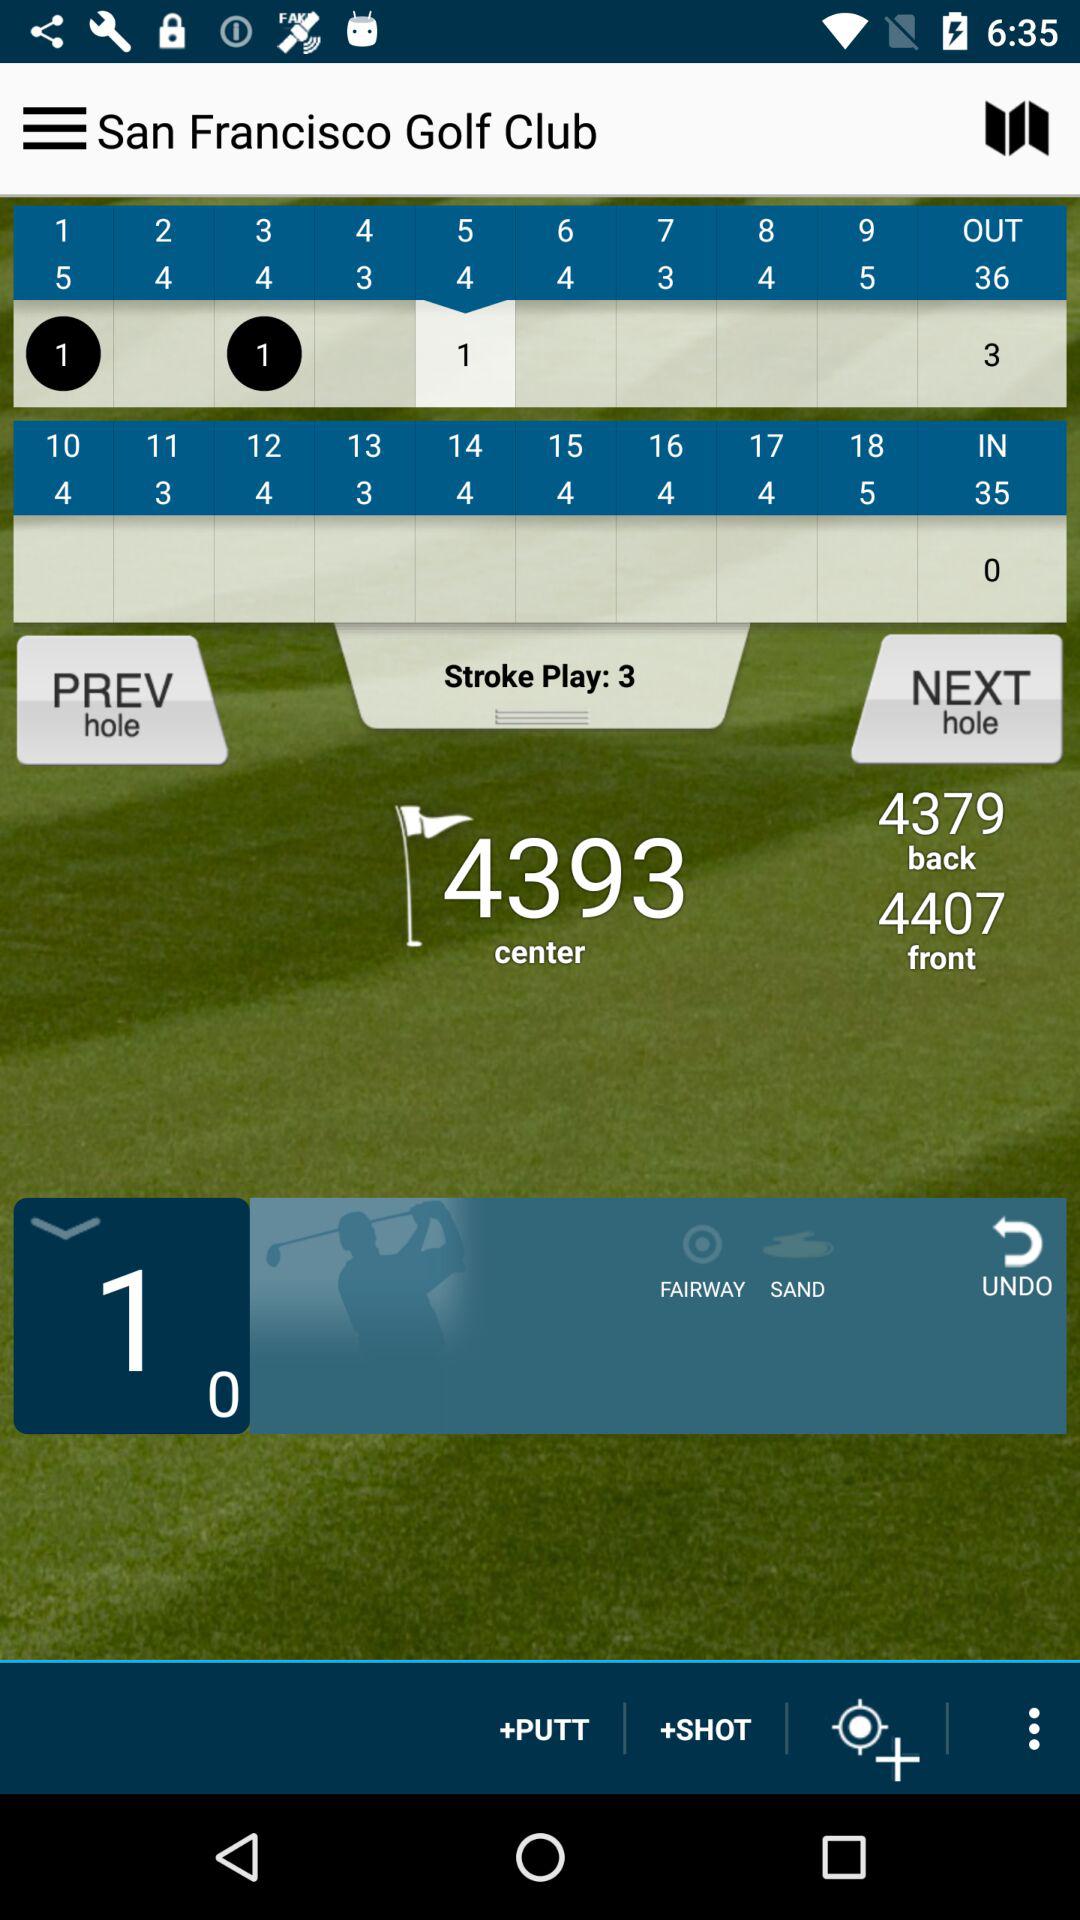 Image resolution: width=1080 pixels, height=1920 pixels. I want to click on view options, so click(1014, 1728).